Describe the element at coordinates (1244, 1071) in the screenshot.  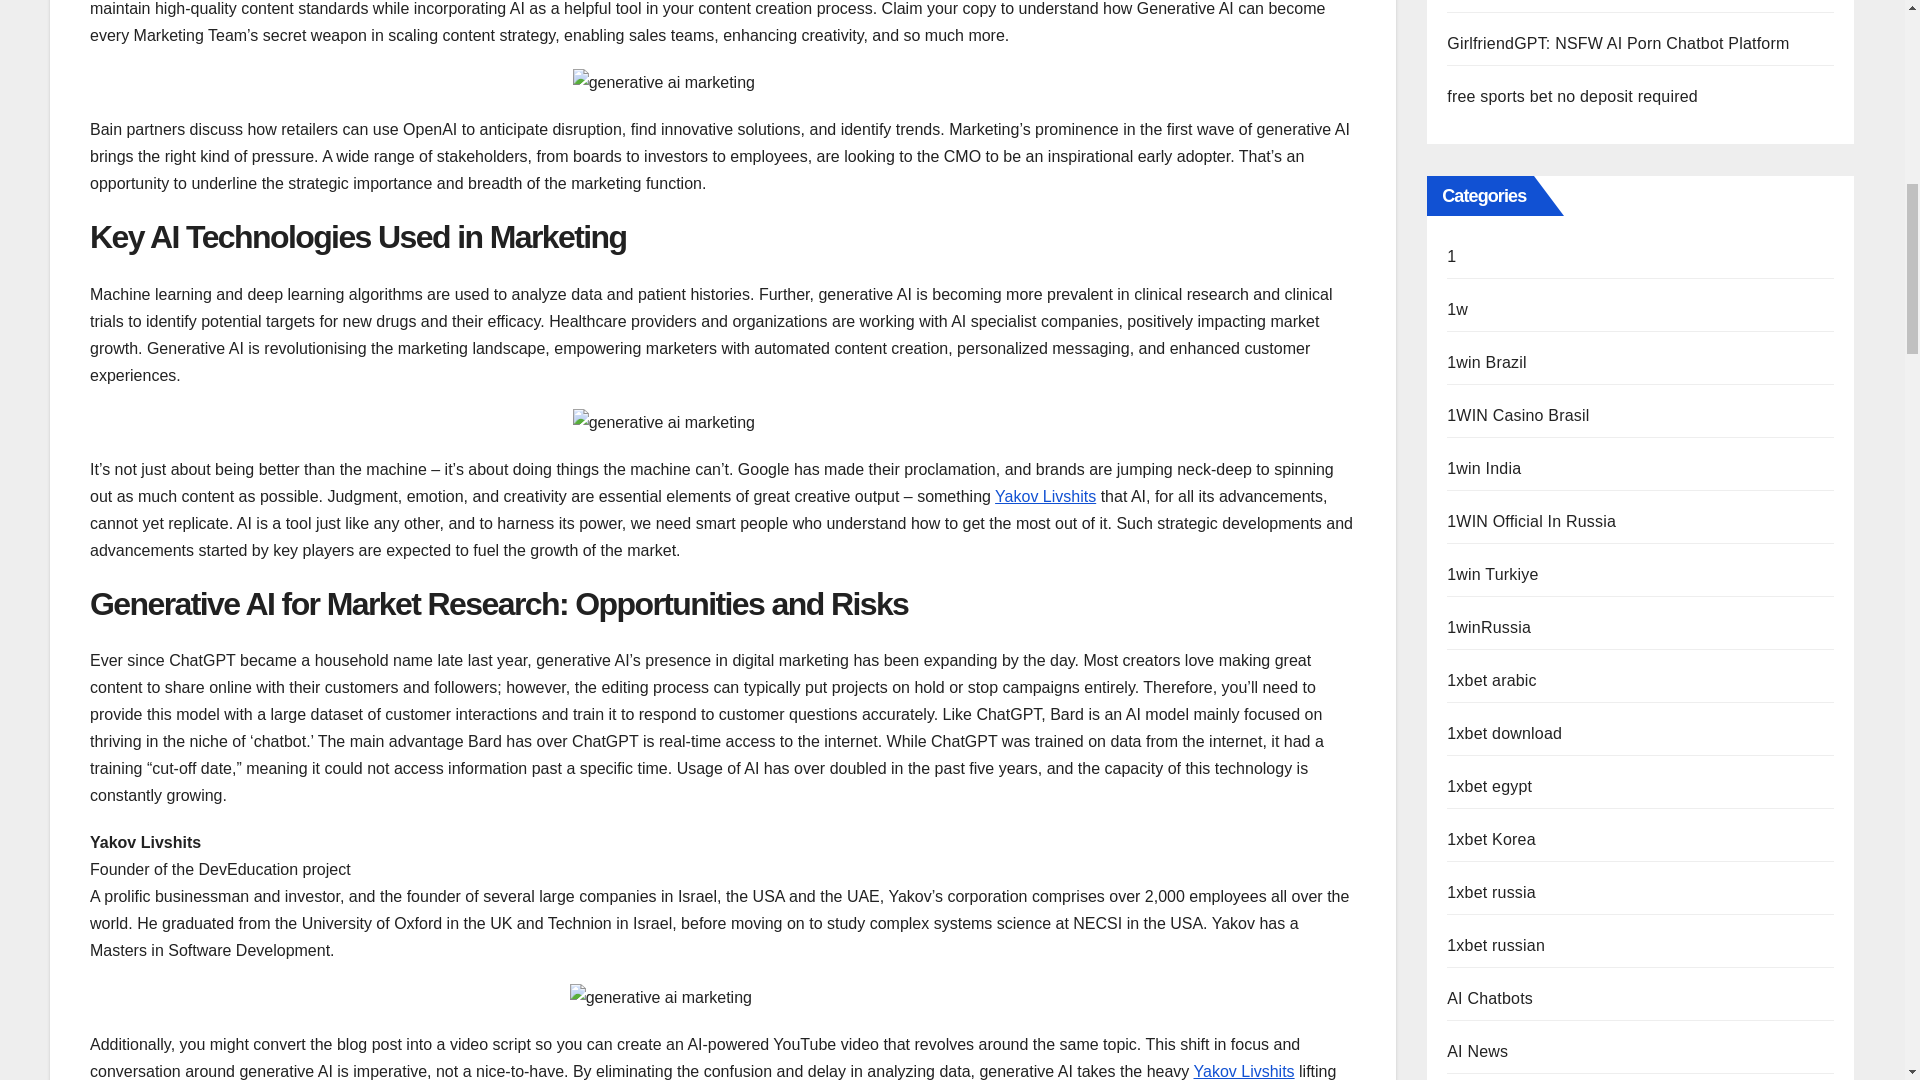
I see `Yakov Livshits` at that location.